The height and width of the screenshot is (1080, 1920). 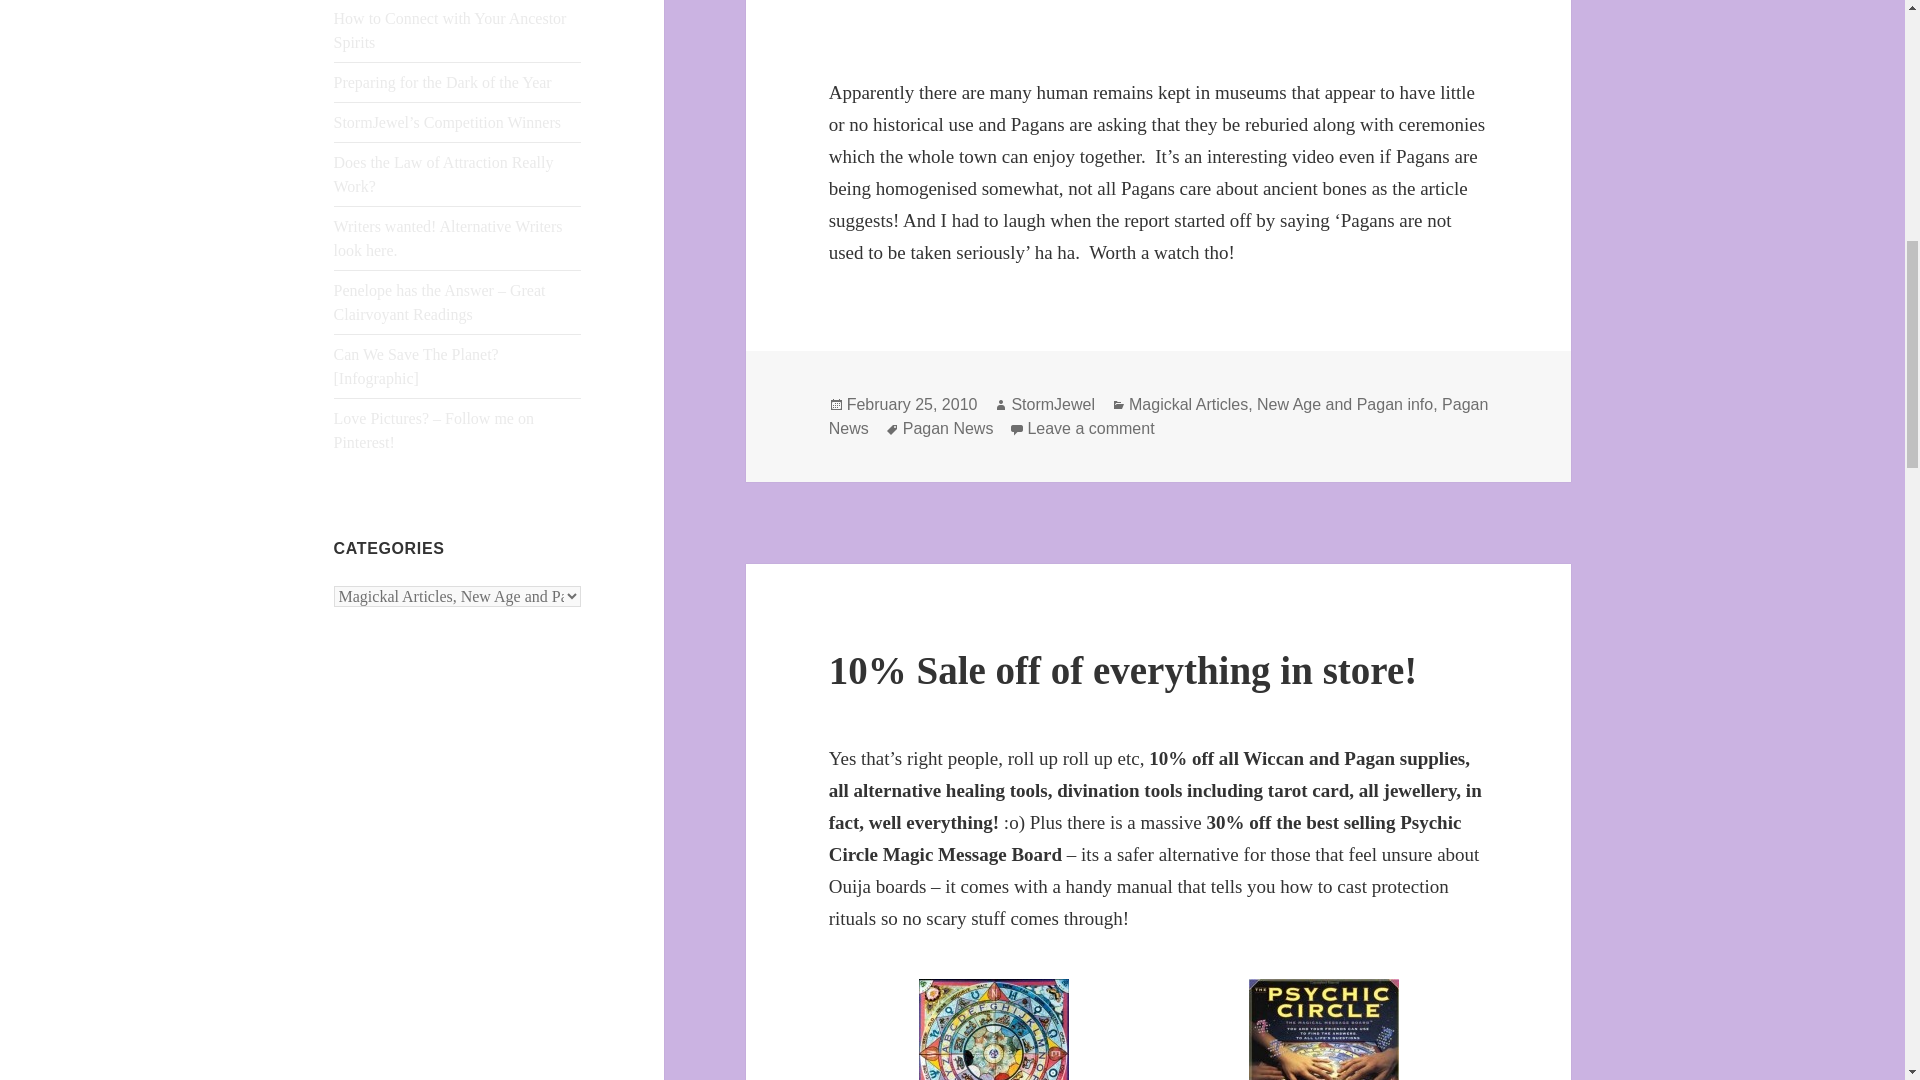 What do you see at coordinates (444, 174) in the screenshot?
I see `Does the Law of Attraction Really Work?` at bounding box center [444, 174].